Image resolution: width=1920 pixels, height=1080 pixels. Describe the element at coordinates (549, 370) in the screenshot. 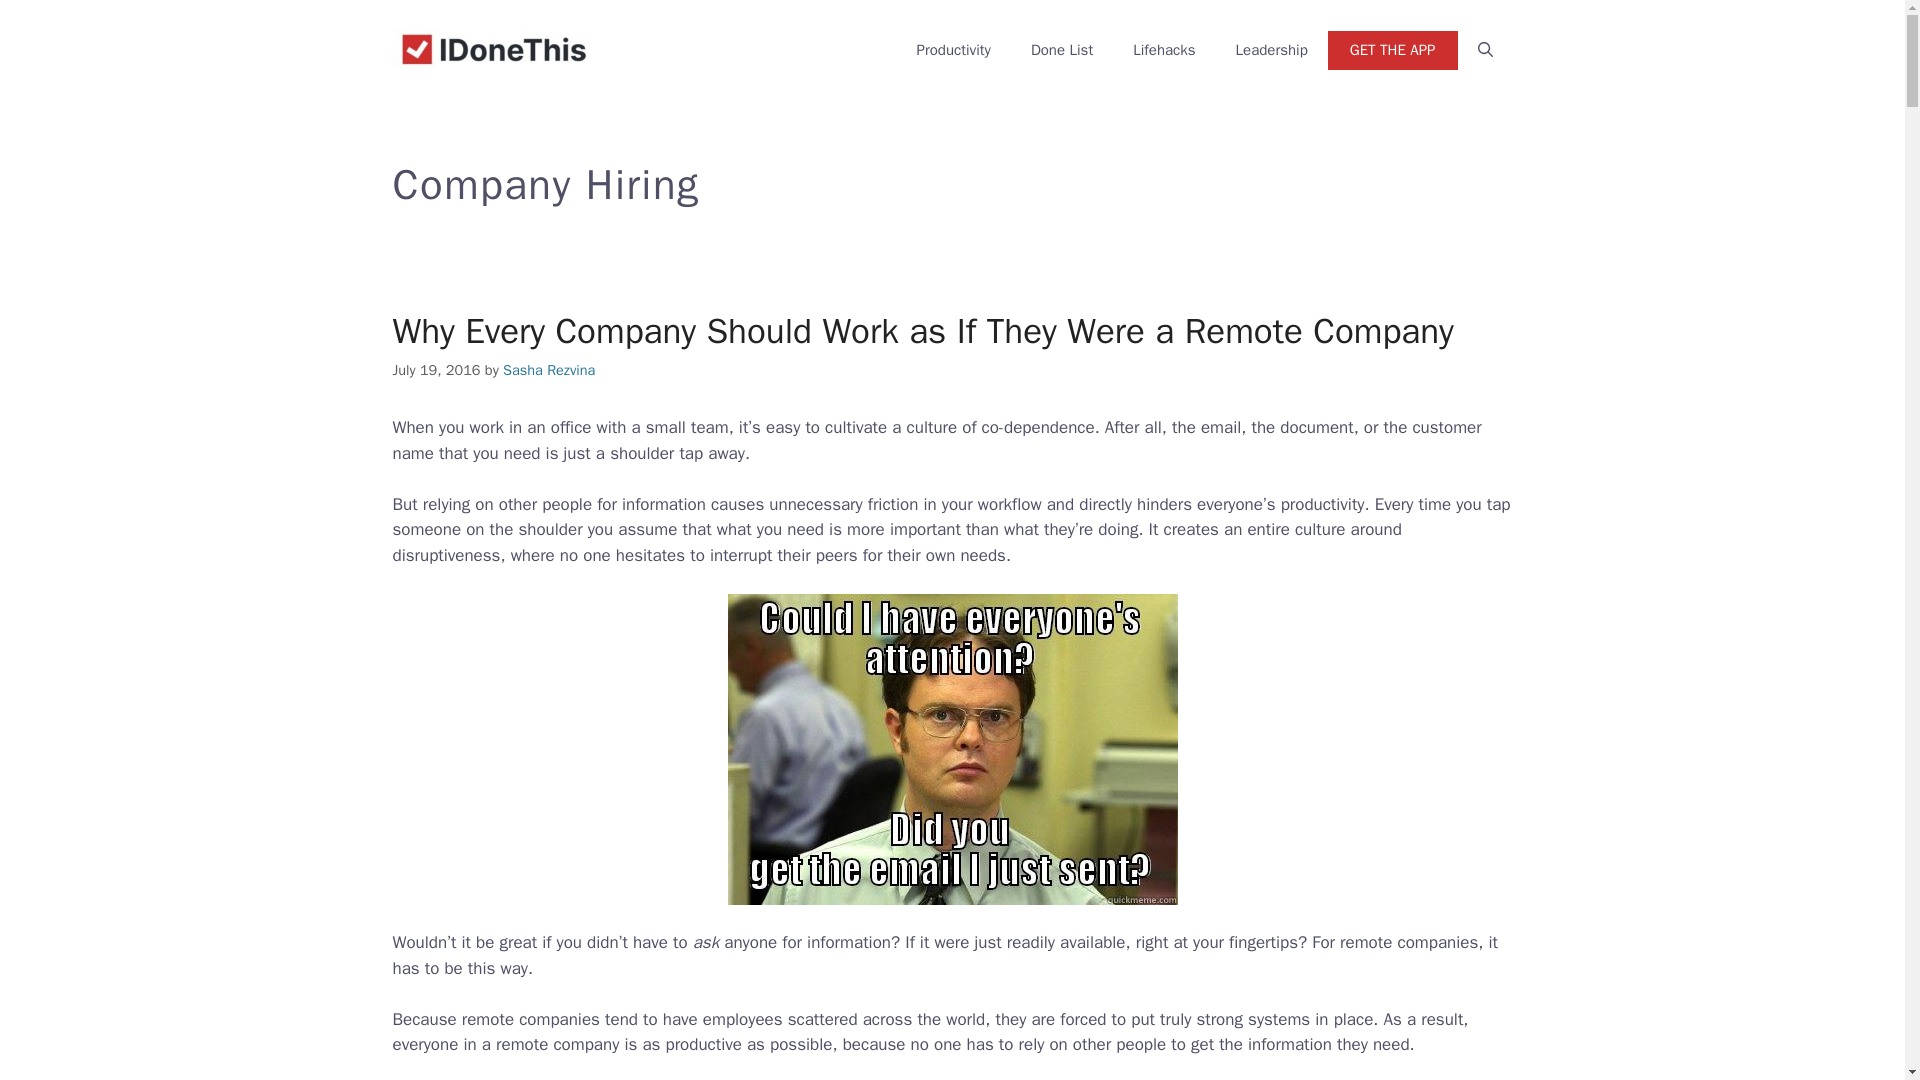

I see `Sasha Rezvina` at that location.